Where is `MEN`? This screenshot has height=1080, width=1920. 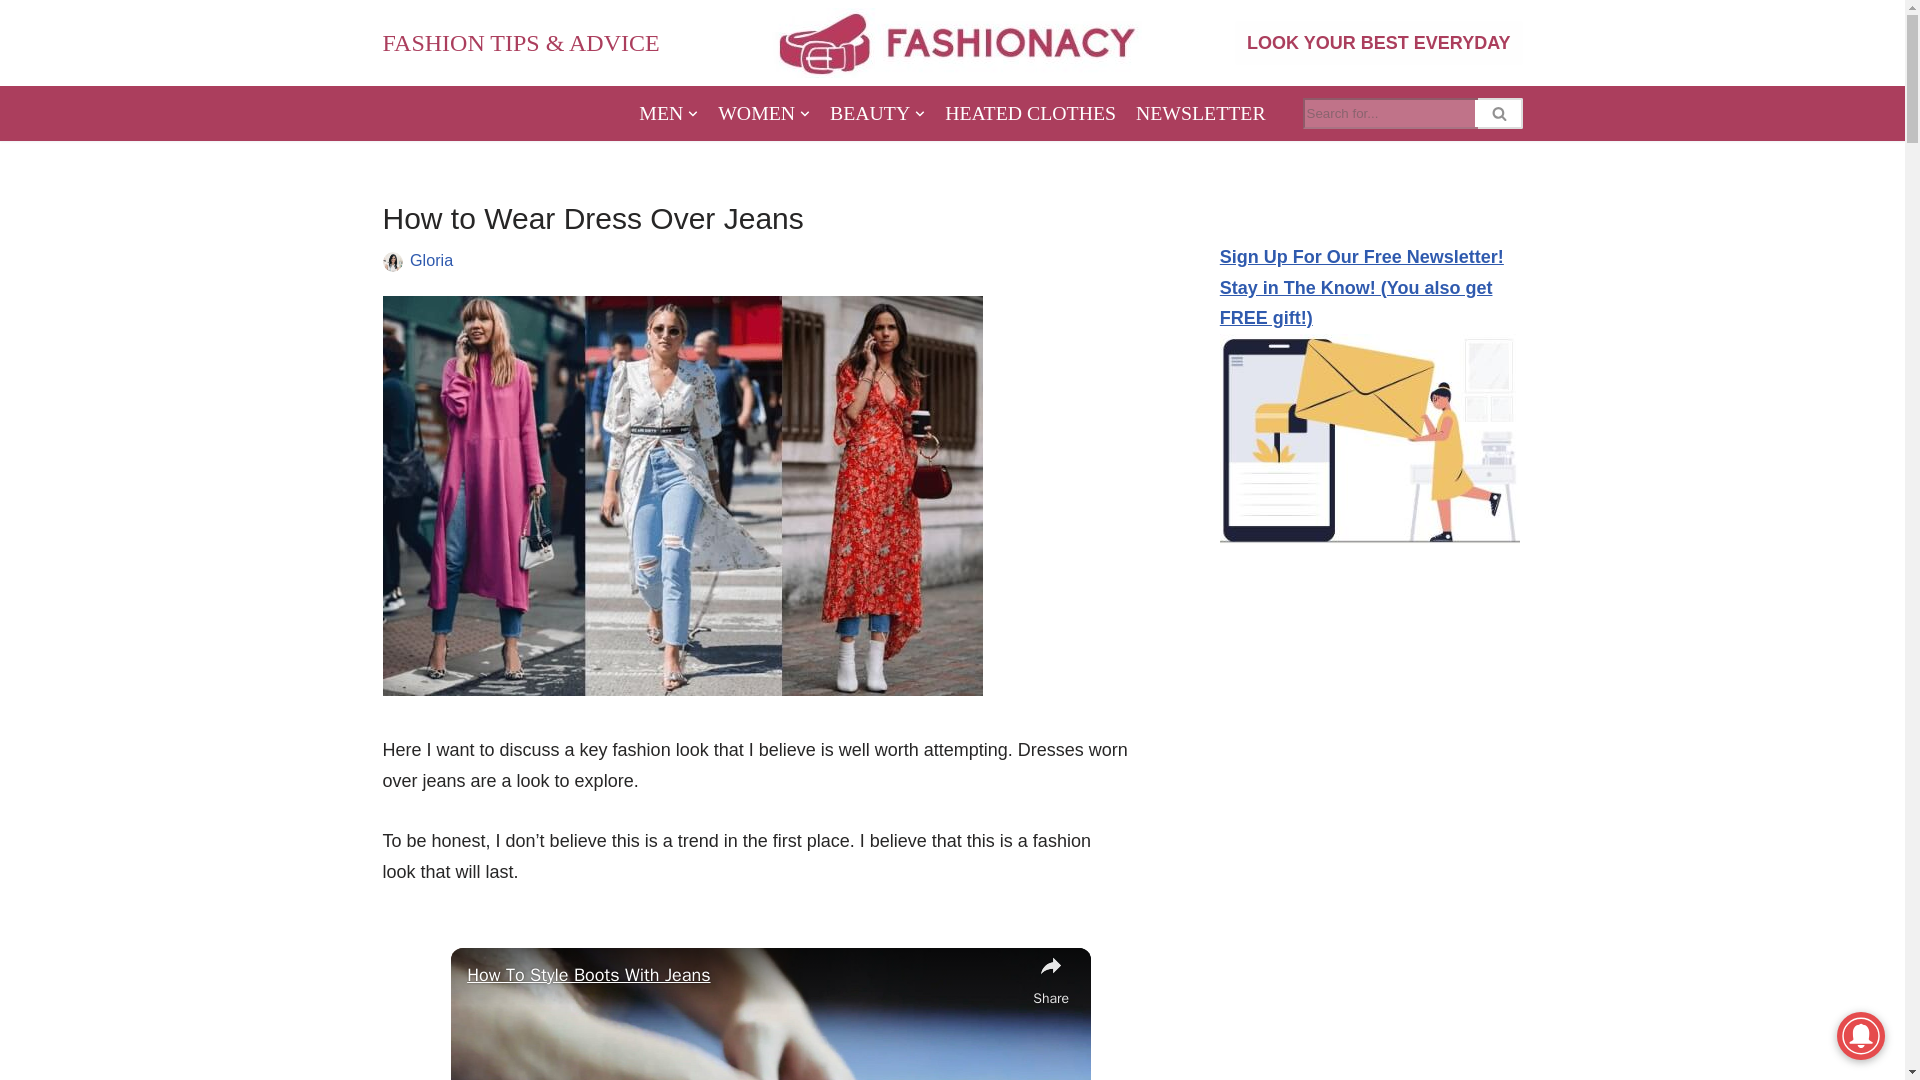
MEN is located at coordinates (668, 114).